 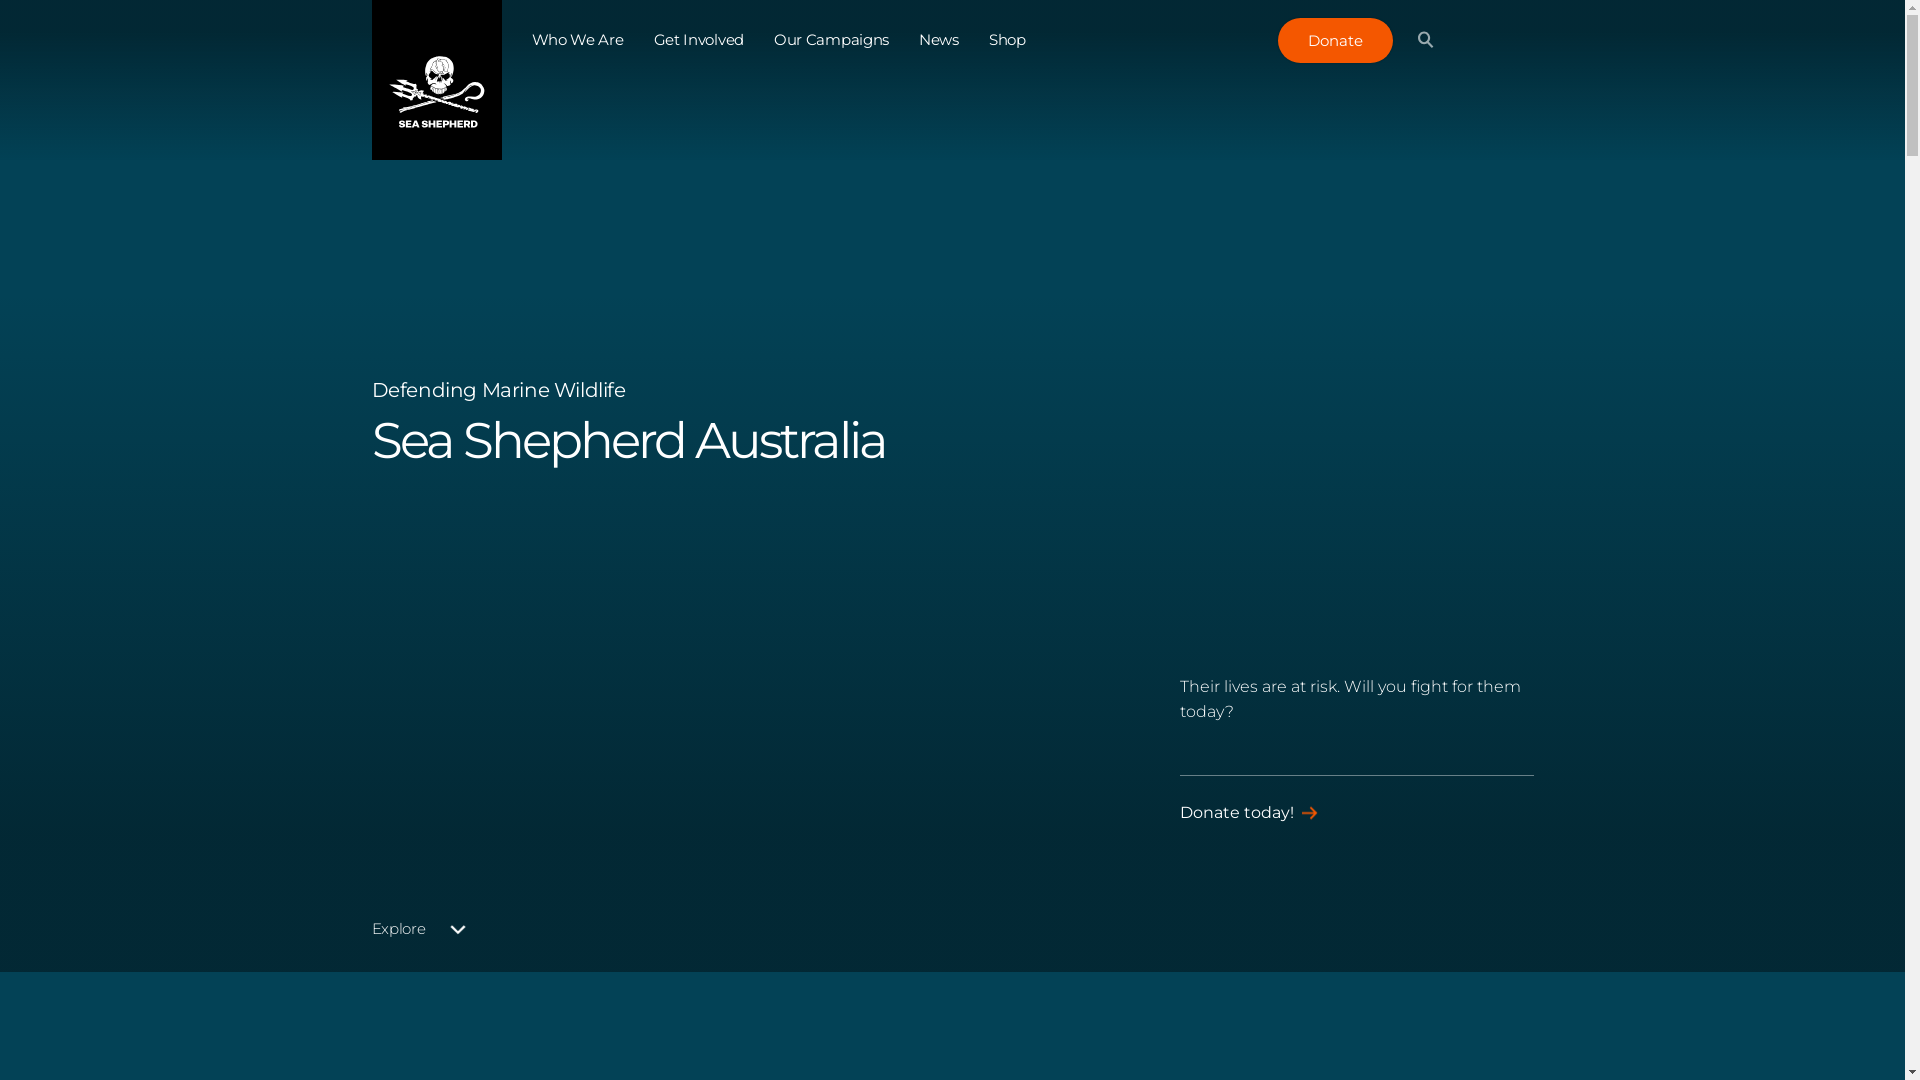 What do you see at coordinates (1250, 814) in the screenshot?
I see `Donate today!` at bounding box center [1250, 814].